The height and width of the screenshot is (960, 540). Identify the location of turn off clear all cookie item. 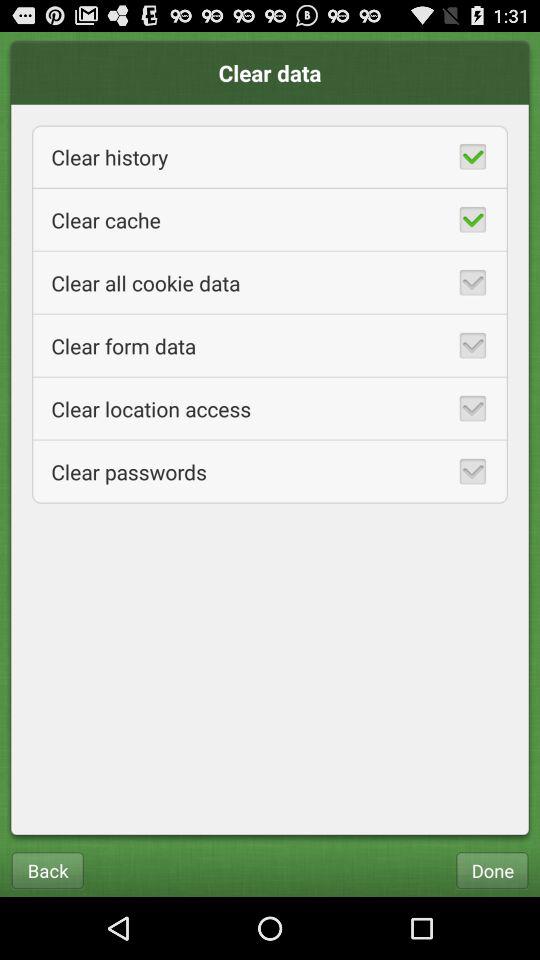
(270, 282).